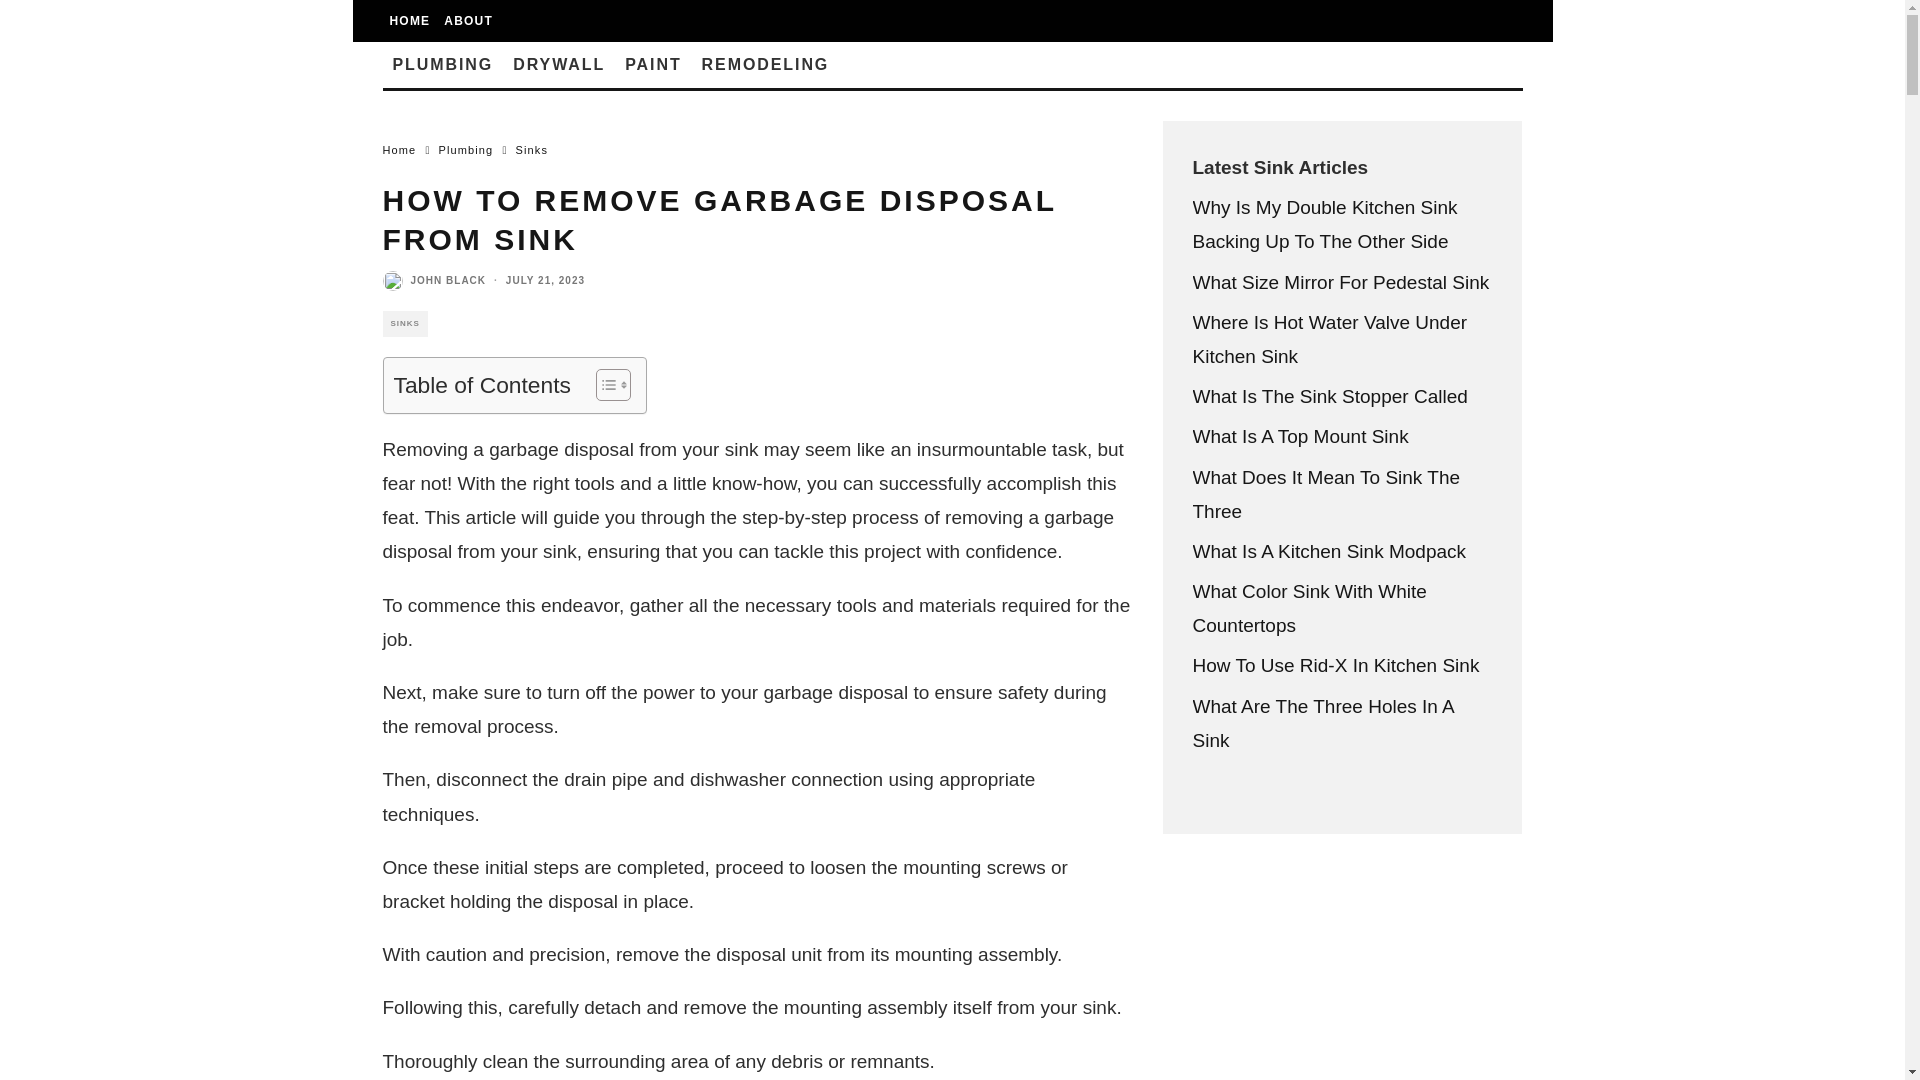 Image resolution: width=1920 pixels, height=1080 pixels. Describe the element at coordinates (410, 21) in the screenshot. I see `HOME` at that location.